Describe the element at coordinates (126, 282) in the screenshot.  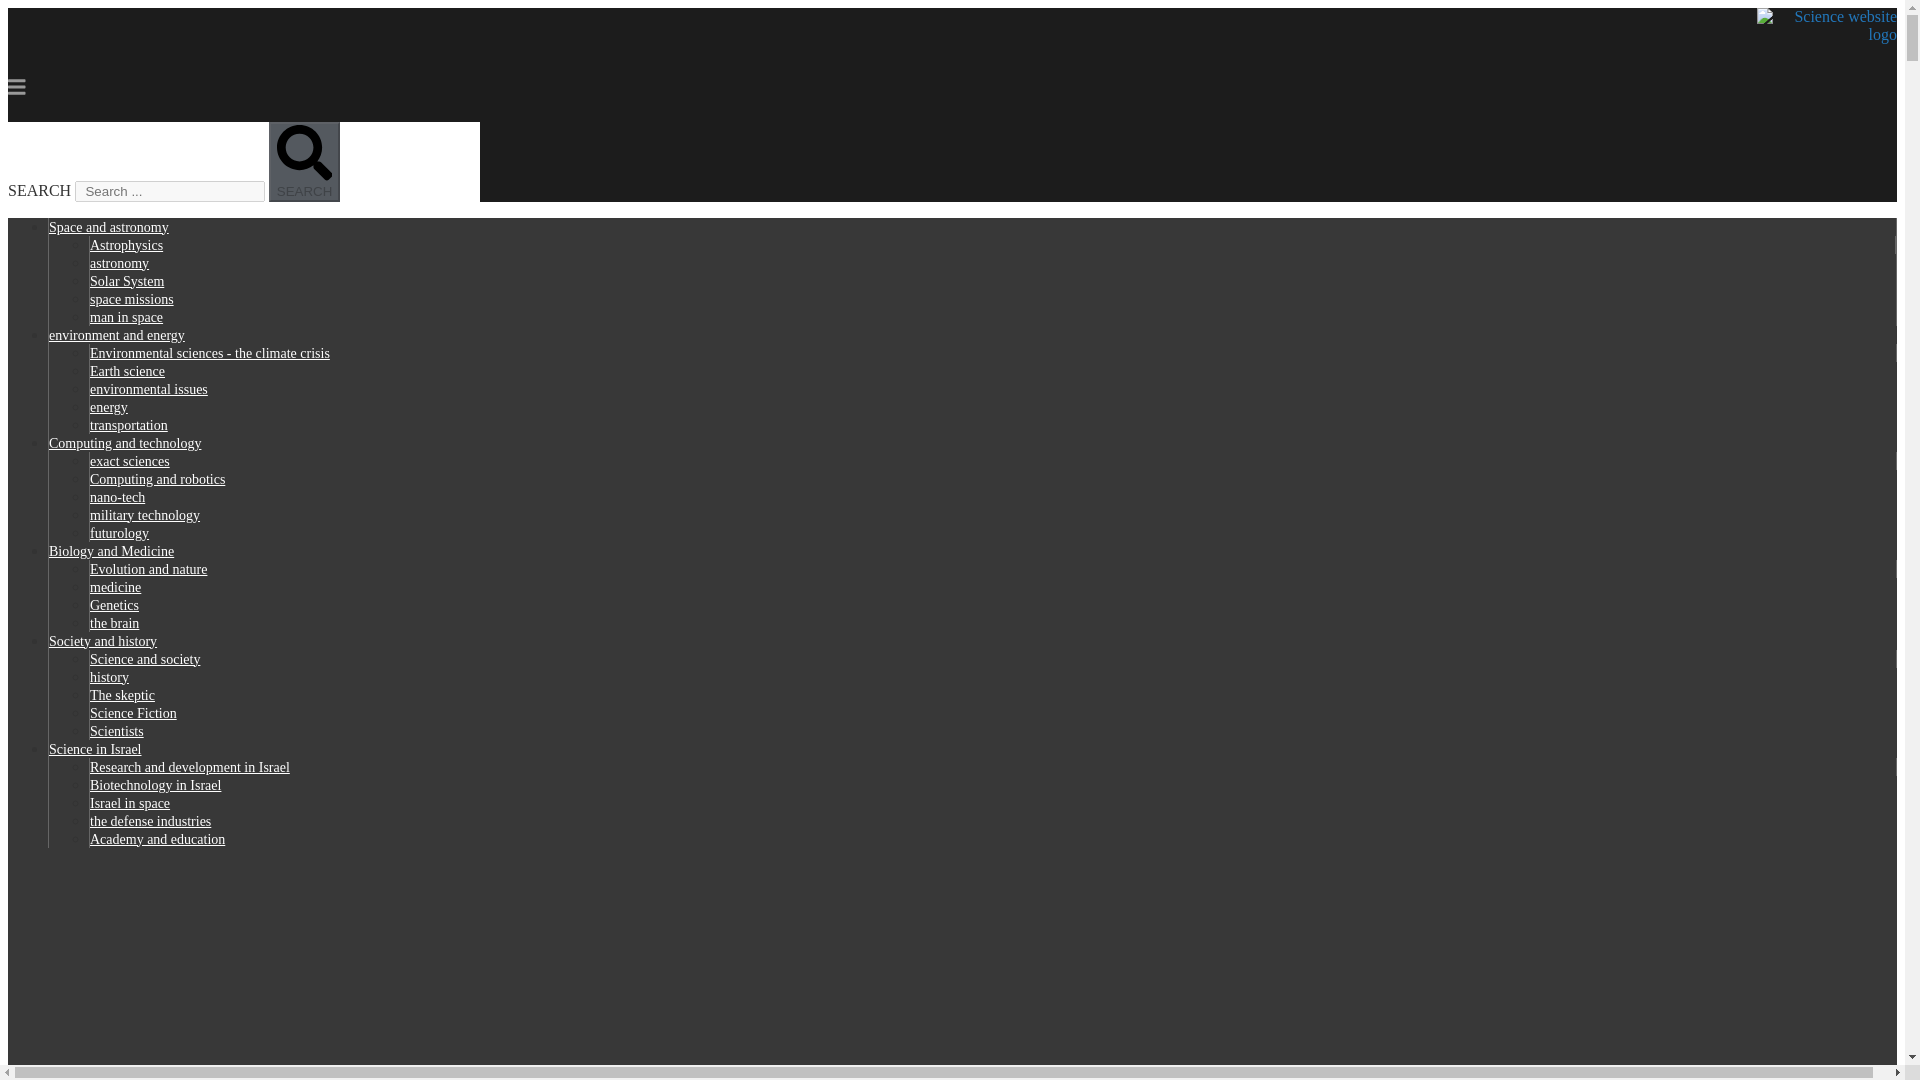
I see `Solar System` at that location.